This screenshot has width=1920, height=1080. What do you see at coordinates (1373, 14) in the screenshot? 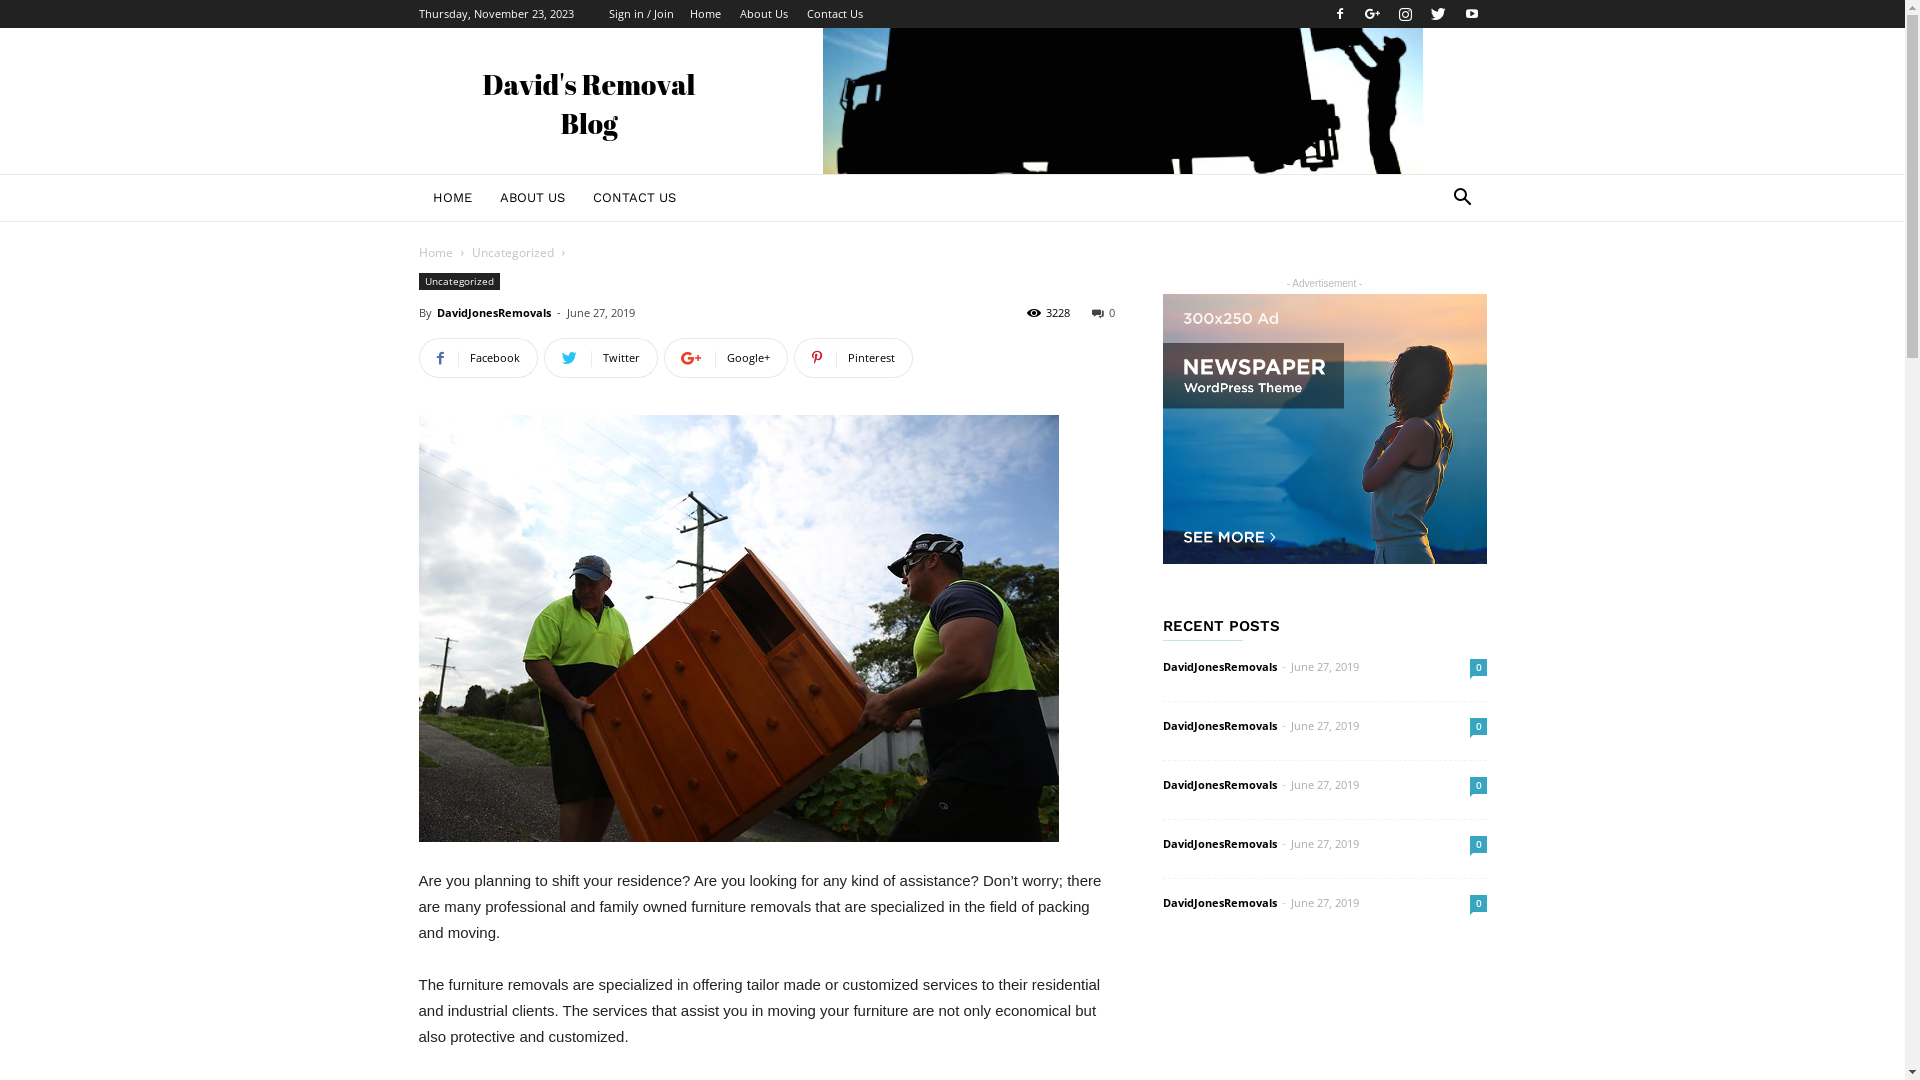
I see `Google+` at bounding box center [1373, 14].